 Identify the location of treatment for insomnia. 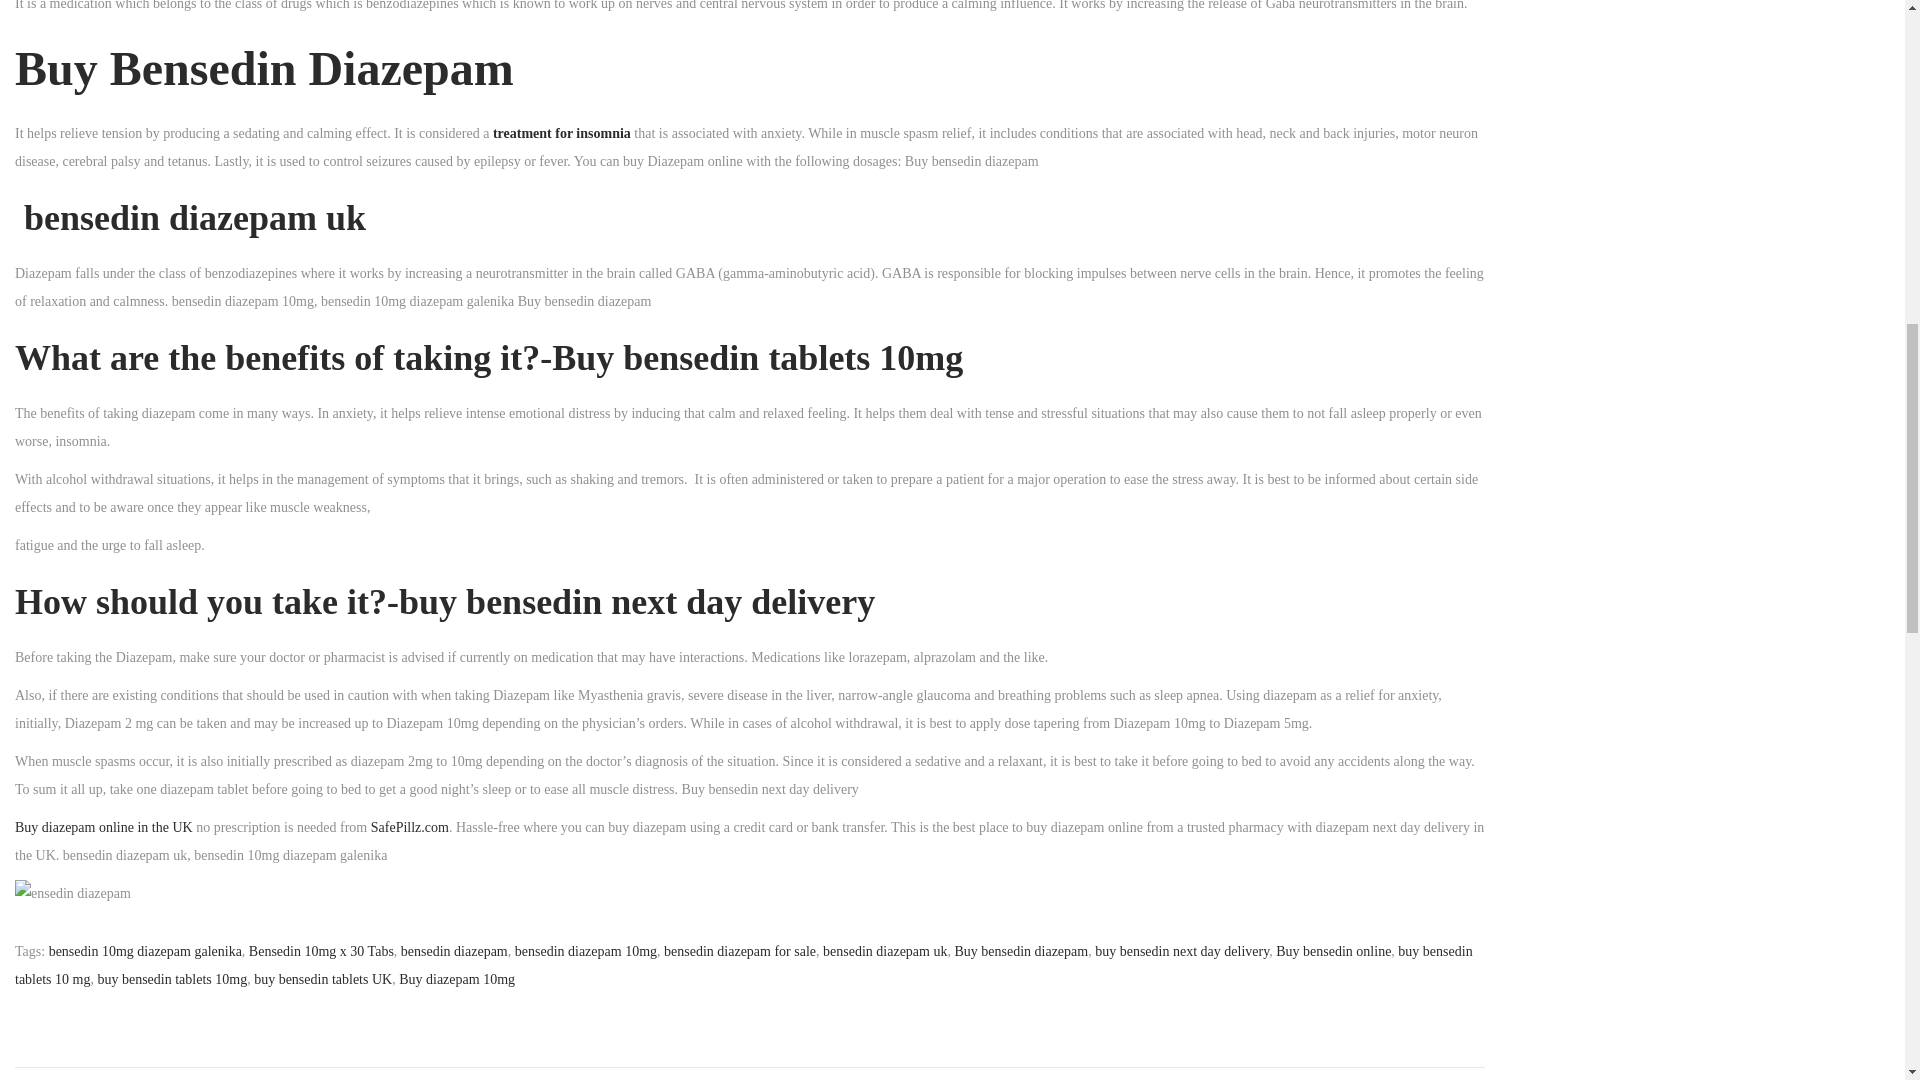
(562, 134).